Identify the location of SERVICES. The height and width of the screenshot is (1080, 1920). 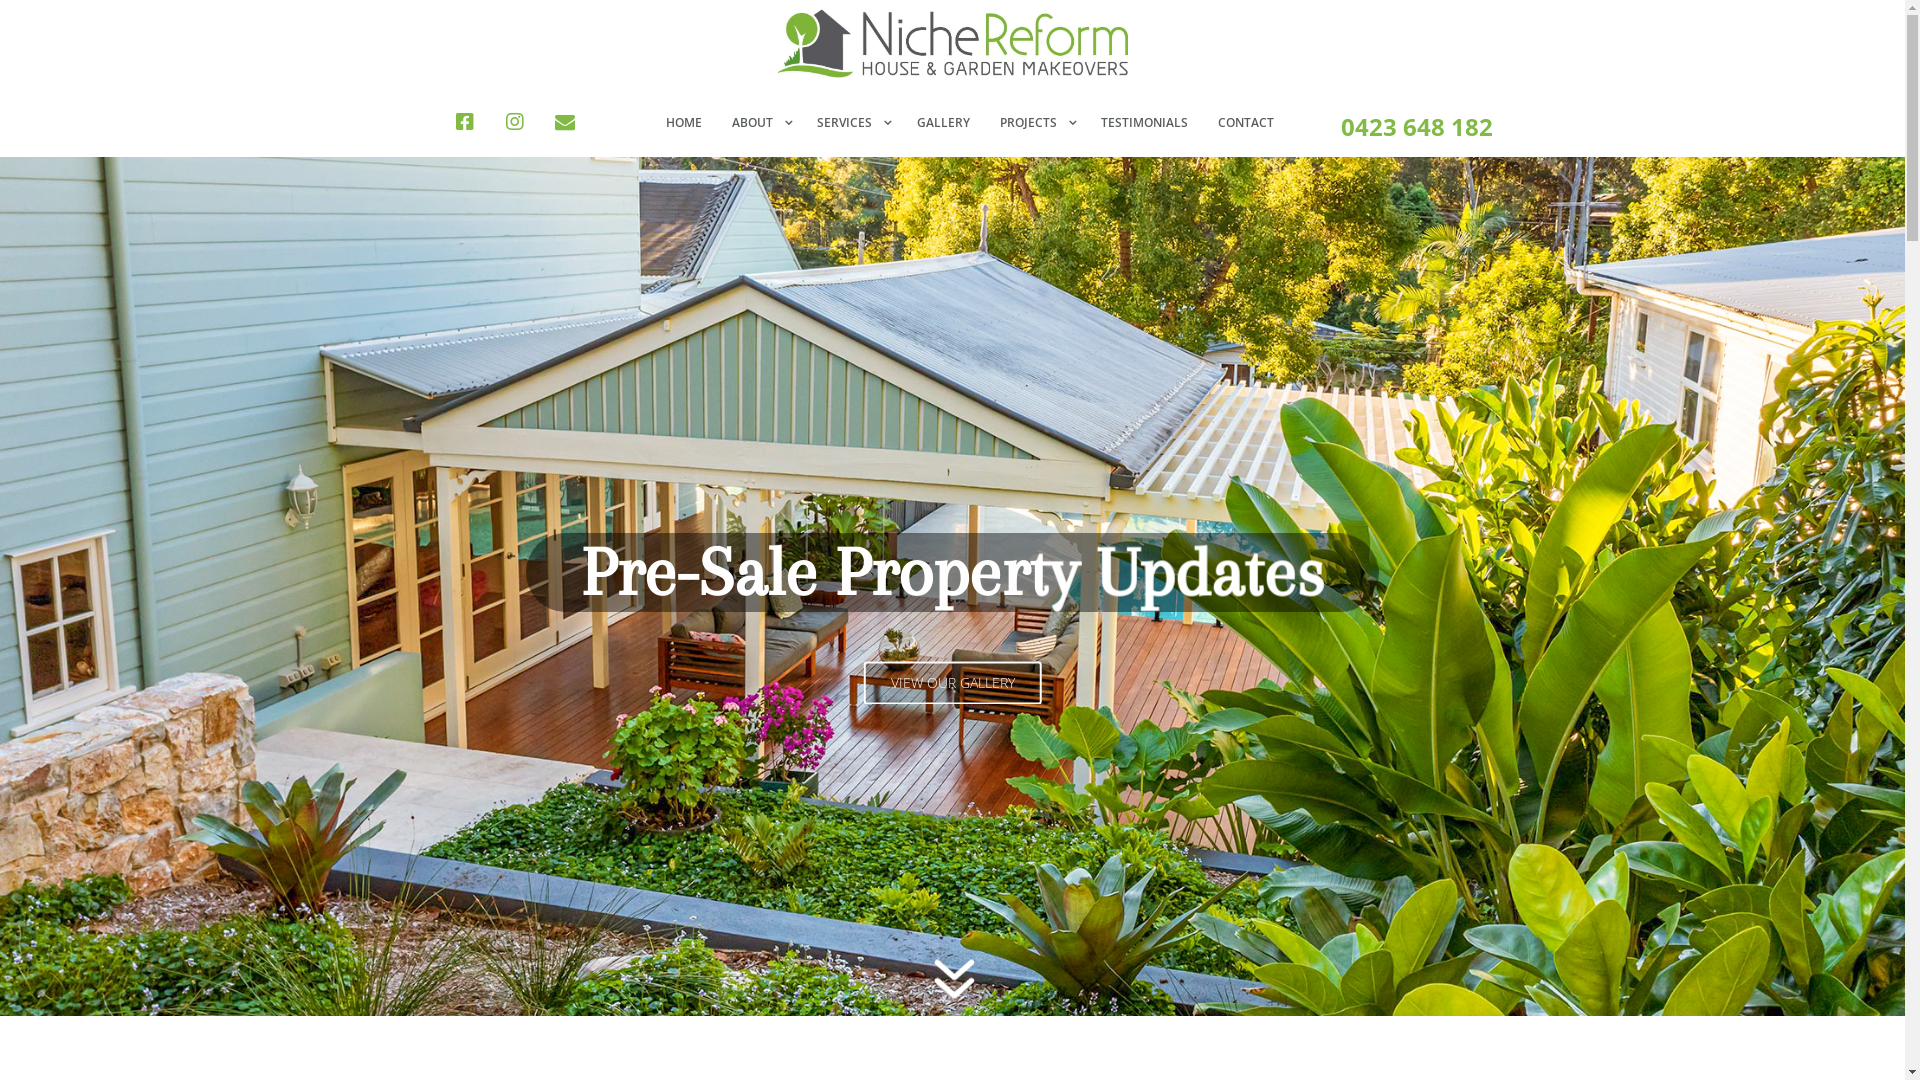
(852, 123).